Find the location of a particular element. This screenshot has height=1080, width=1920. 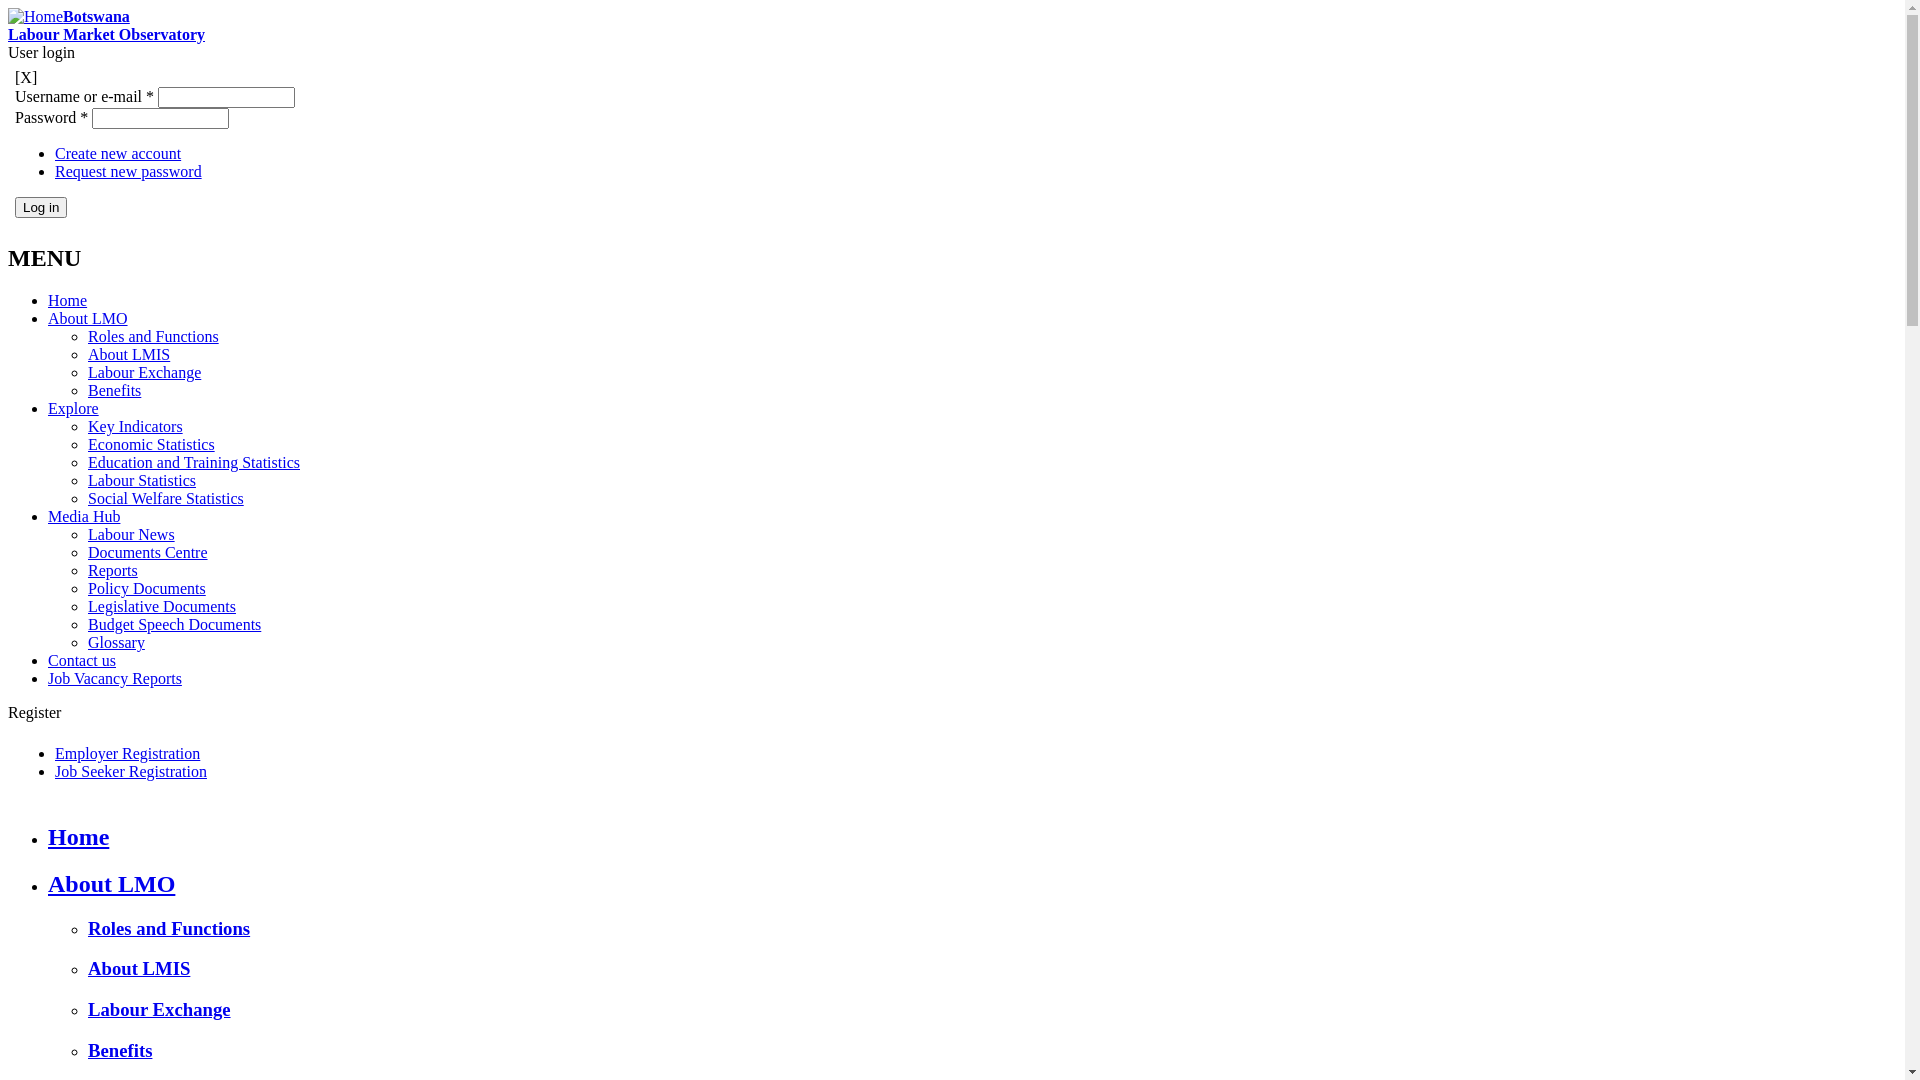

Explore is located at coordinates (74, 408).